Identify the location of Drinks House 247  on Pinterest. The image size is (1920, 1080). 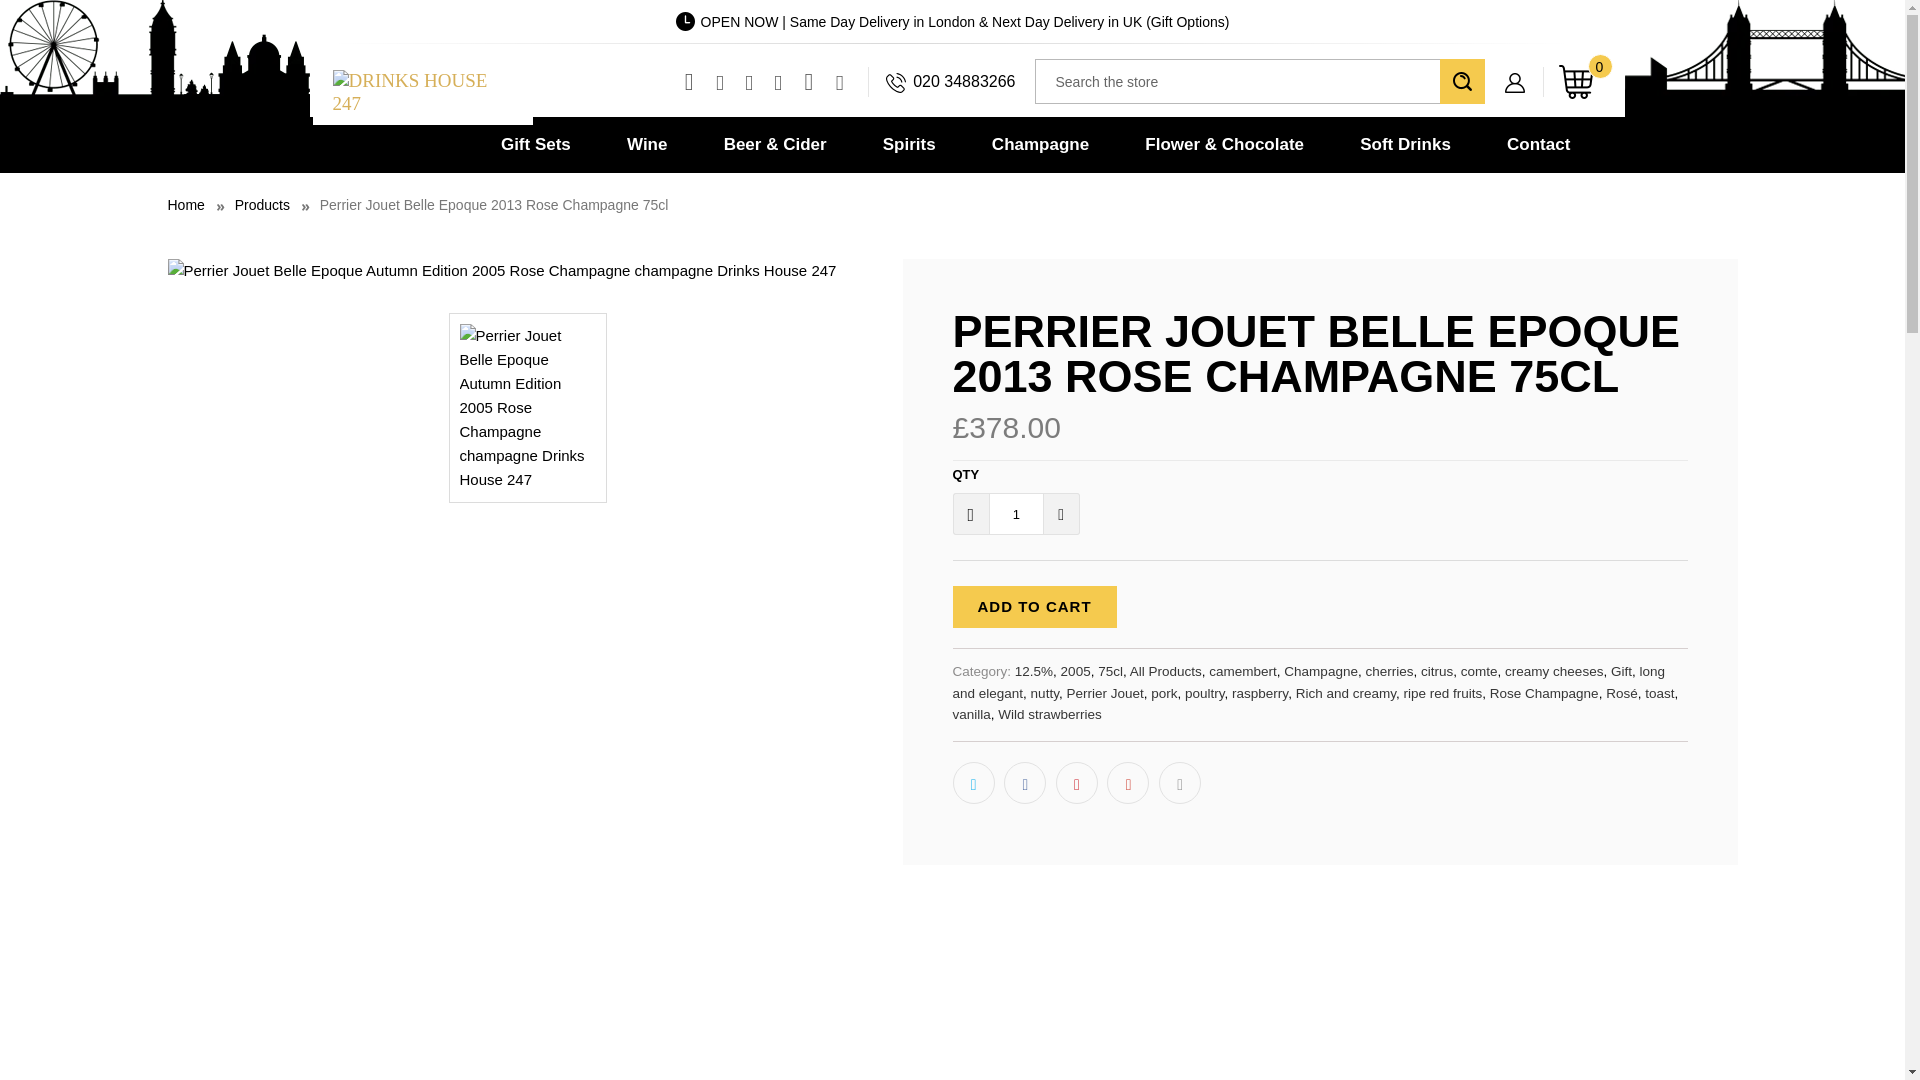
(778, 82).